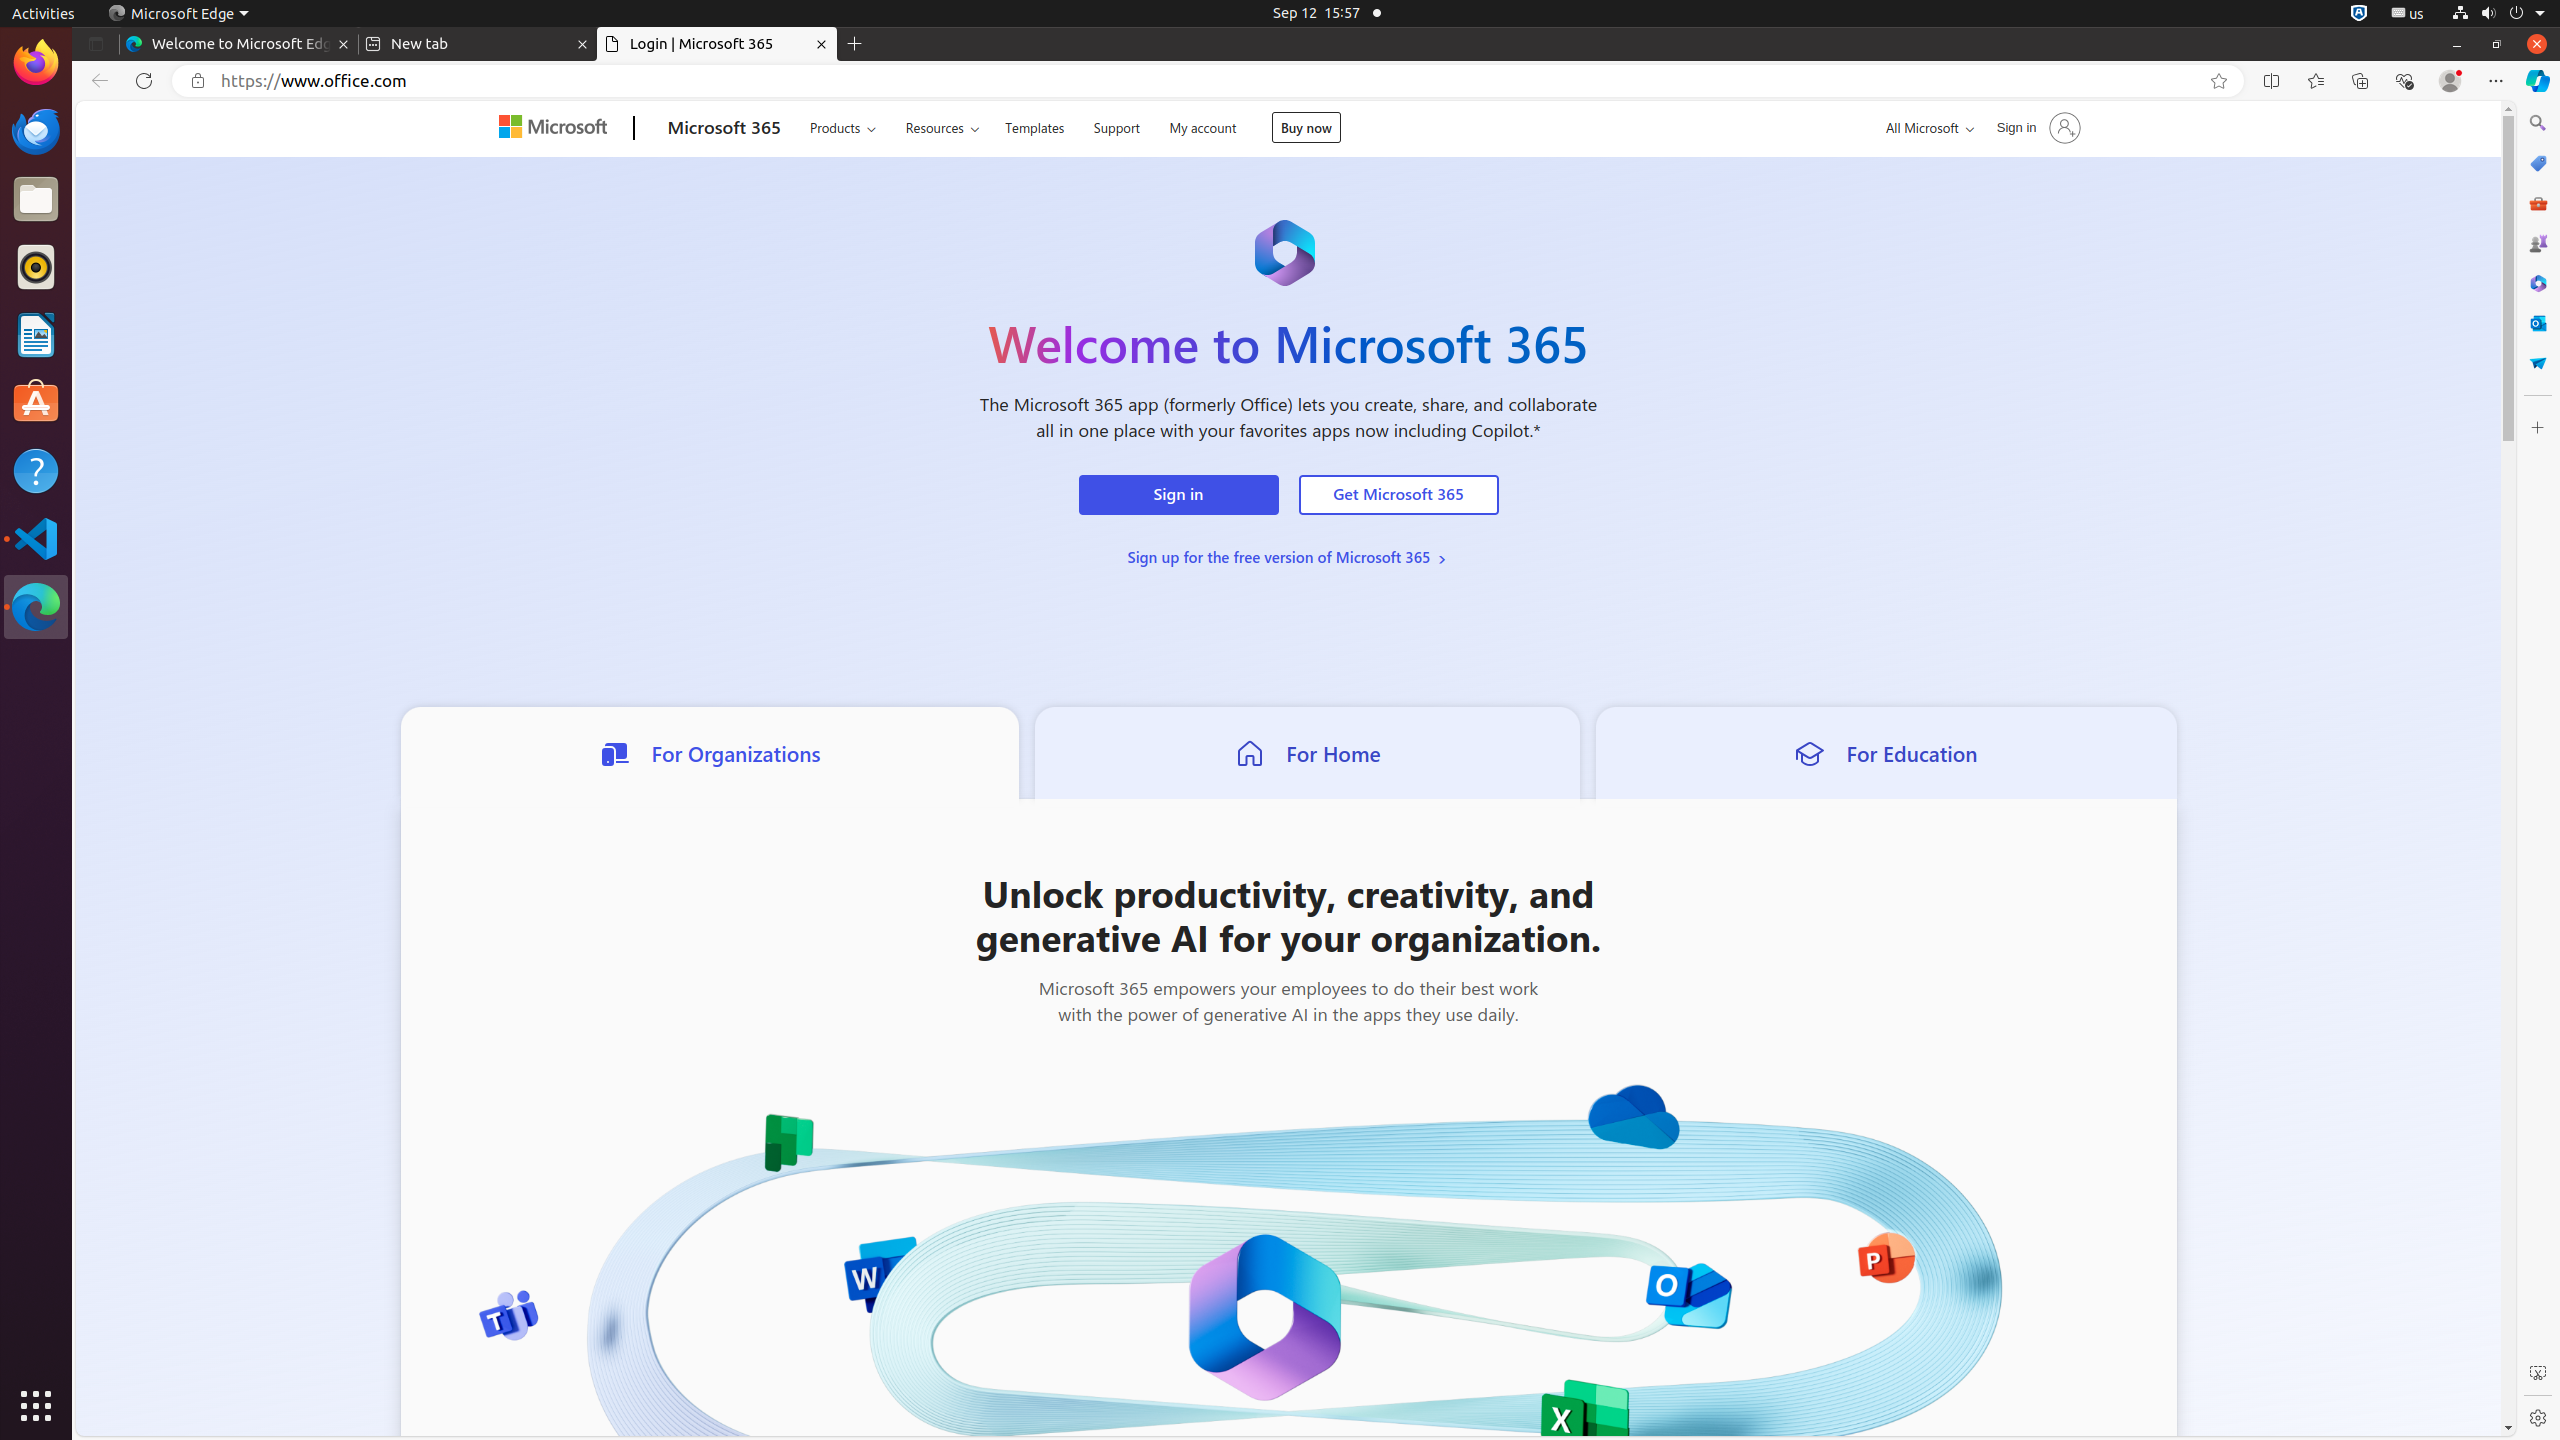 The height and width of the screenshot is (1440, 2560). I want to click on Sign in, so click(1178, 495).